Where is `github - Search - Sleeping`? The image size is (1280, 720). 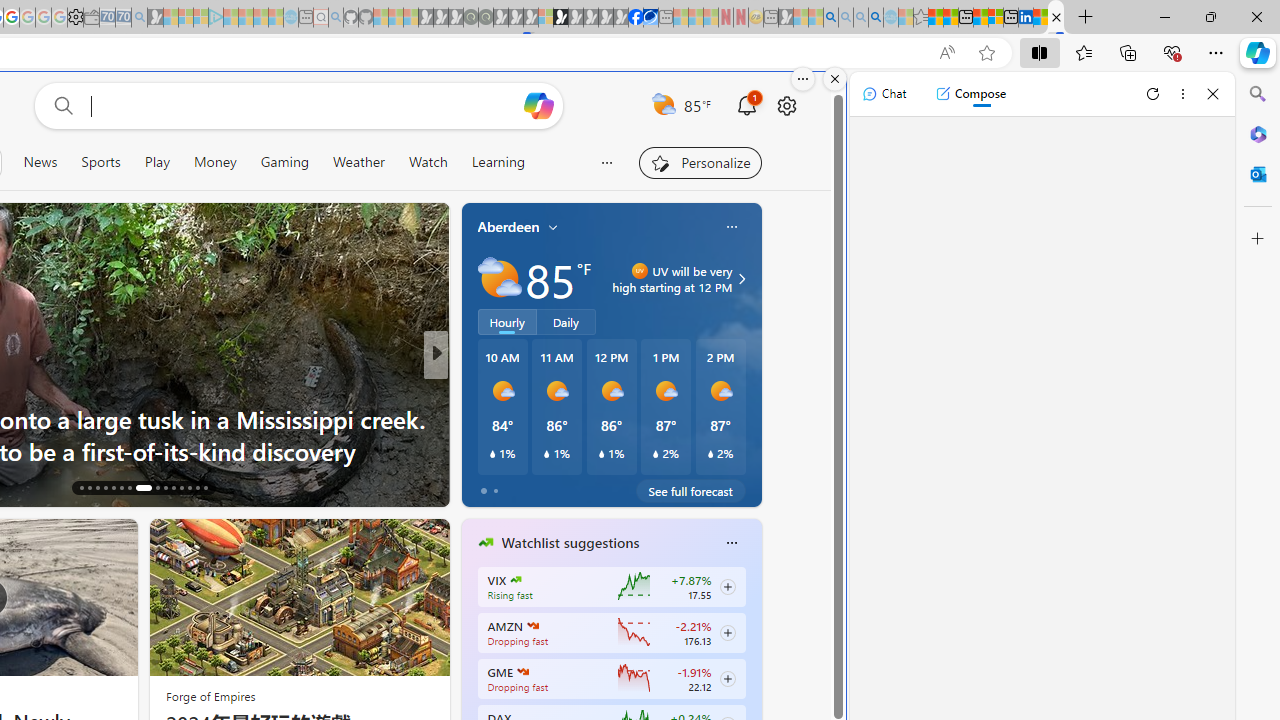 github - Search - Sleeping is located at coordinates (336, 18).